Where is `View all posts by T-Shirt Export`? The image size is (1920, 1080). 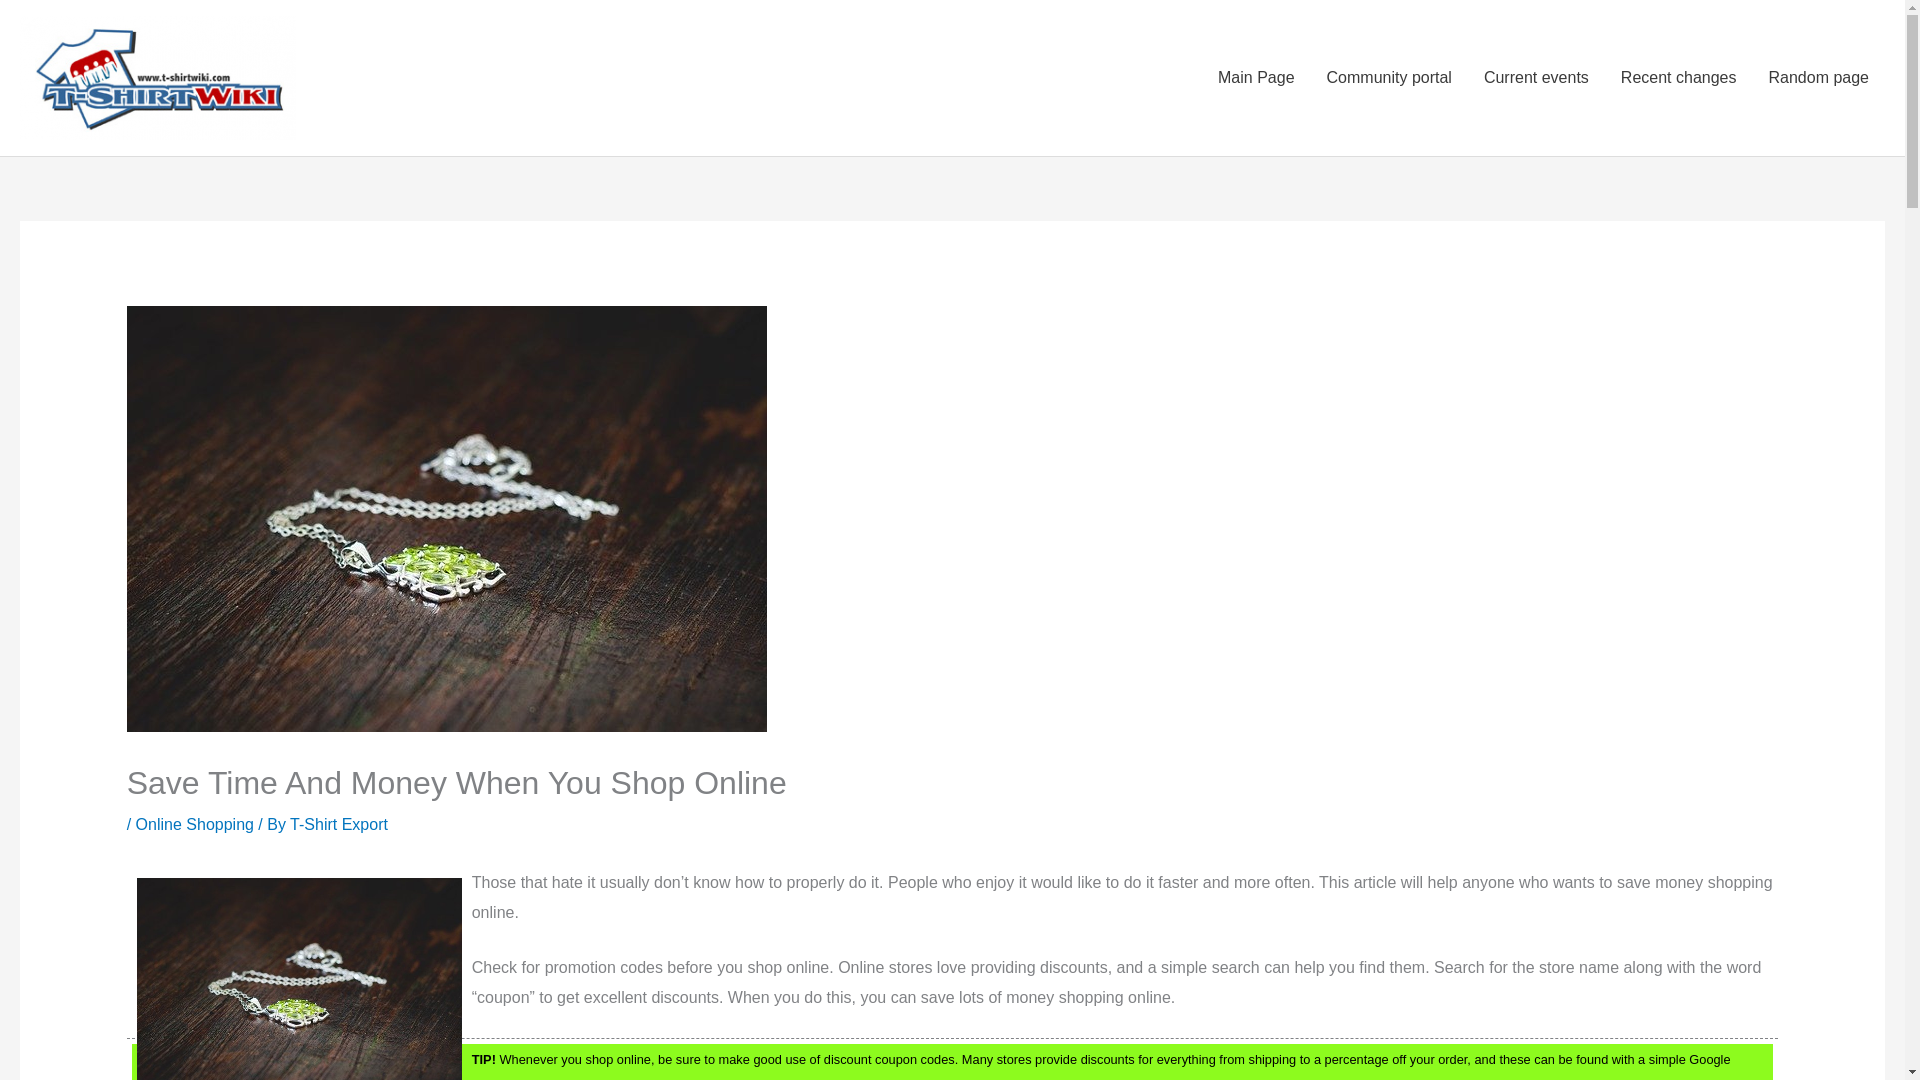 View all posts by T-Shirt Export is located at coordinates (338, 824).